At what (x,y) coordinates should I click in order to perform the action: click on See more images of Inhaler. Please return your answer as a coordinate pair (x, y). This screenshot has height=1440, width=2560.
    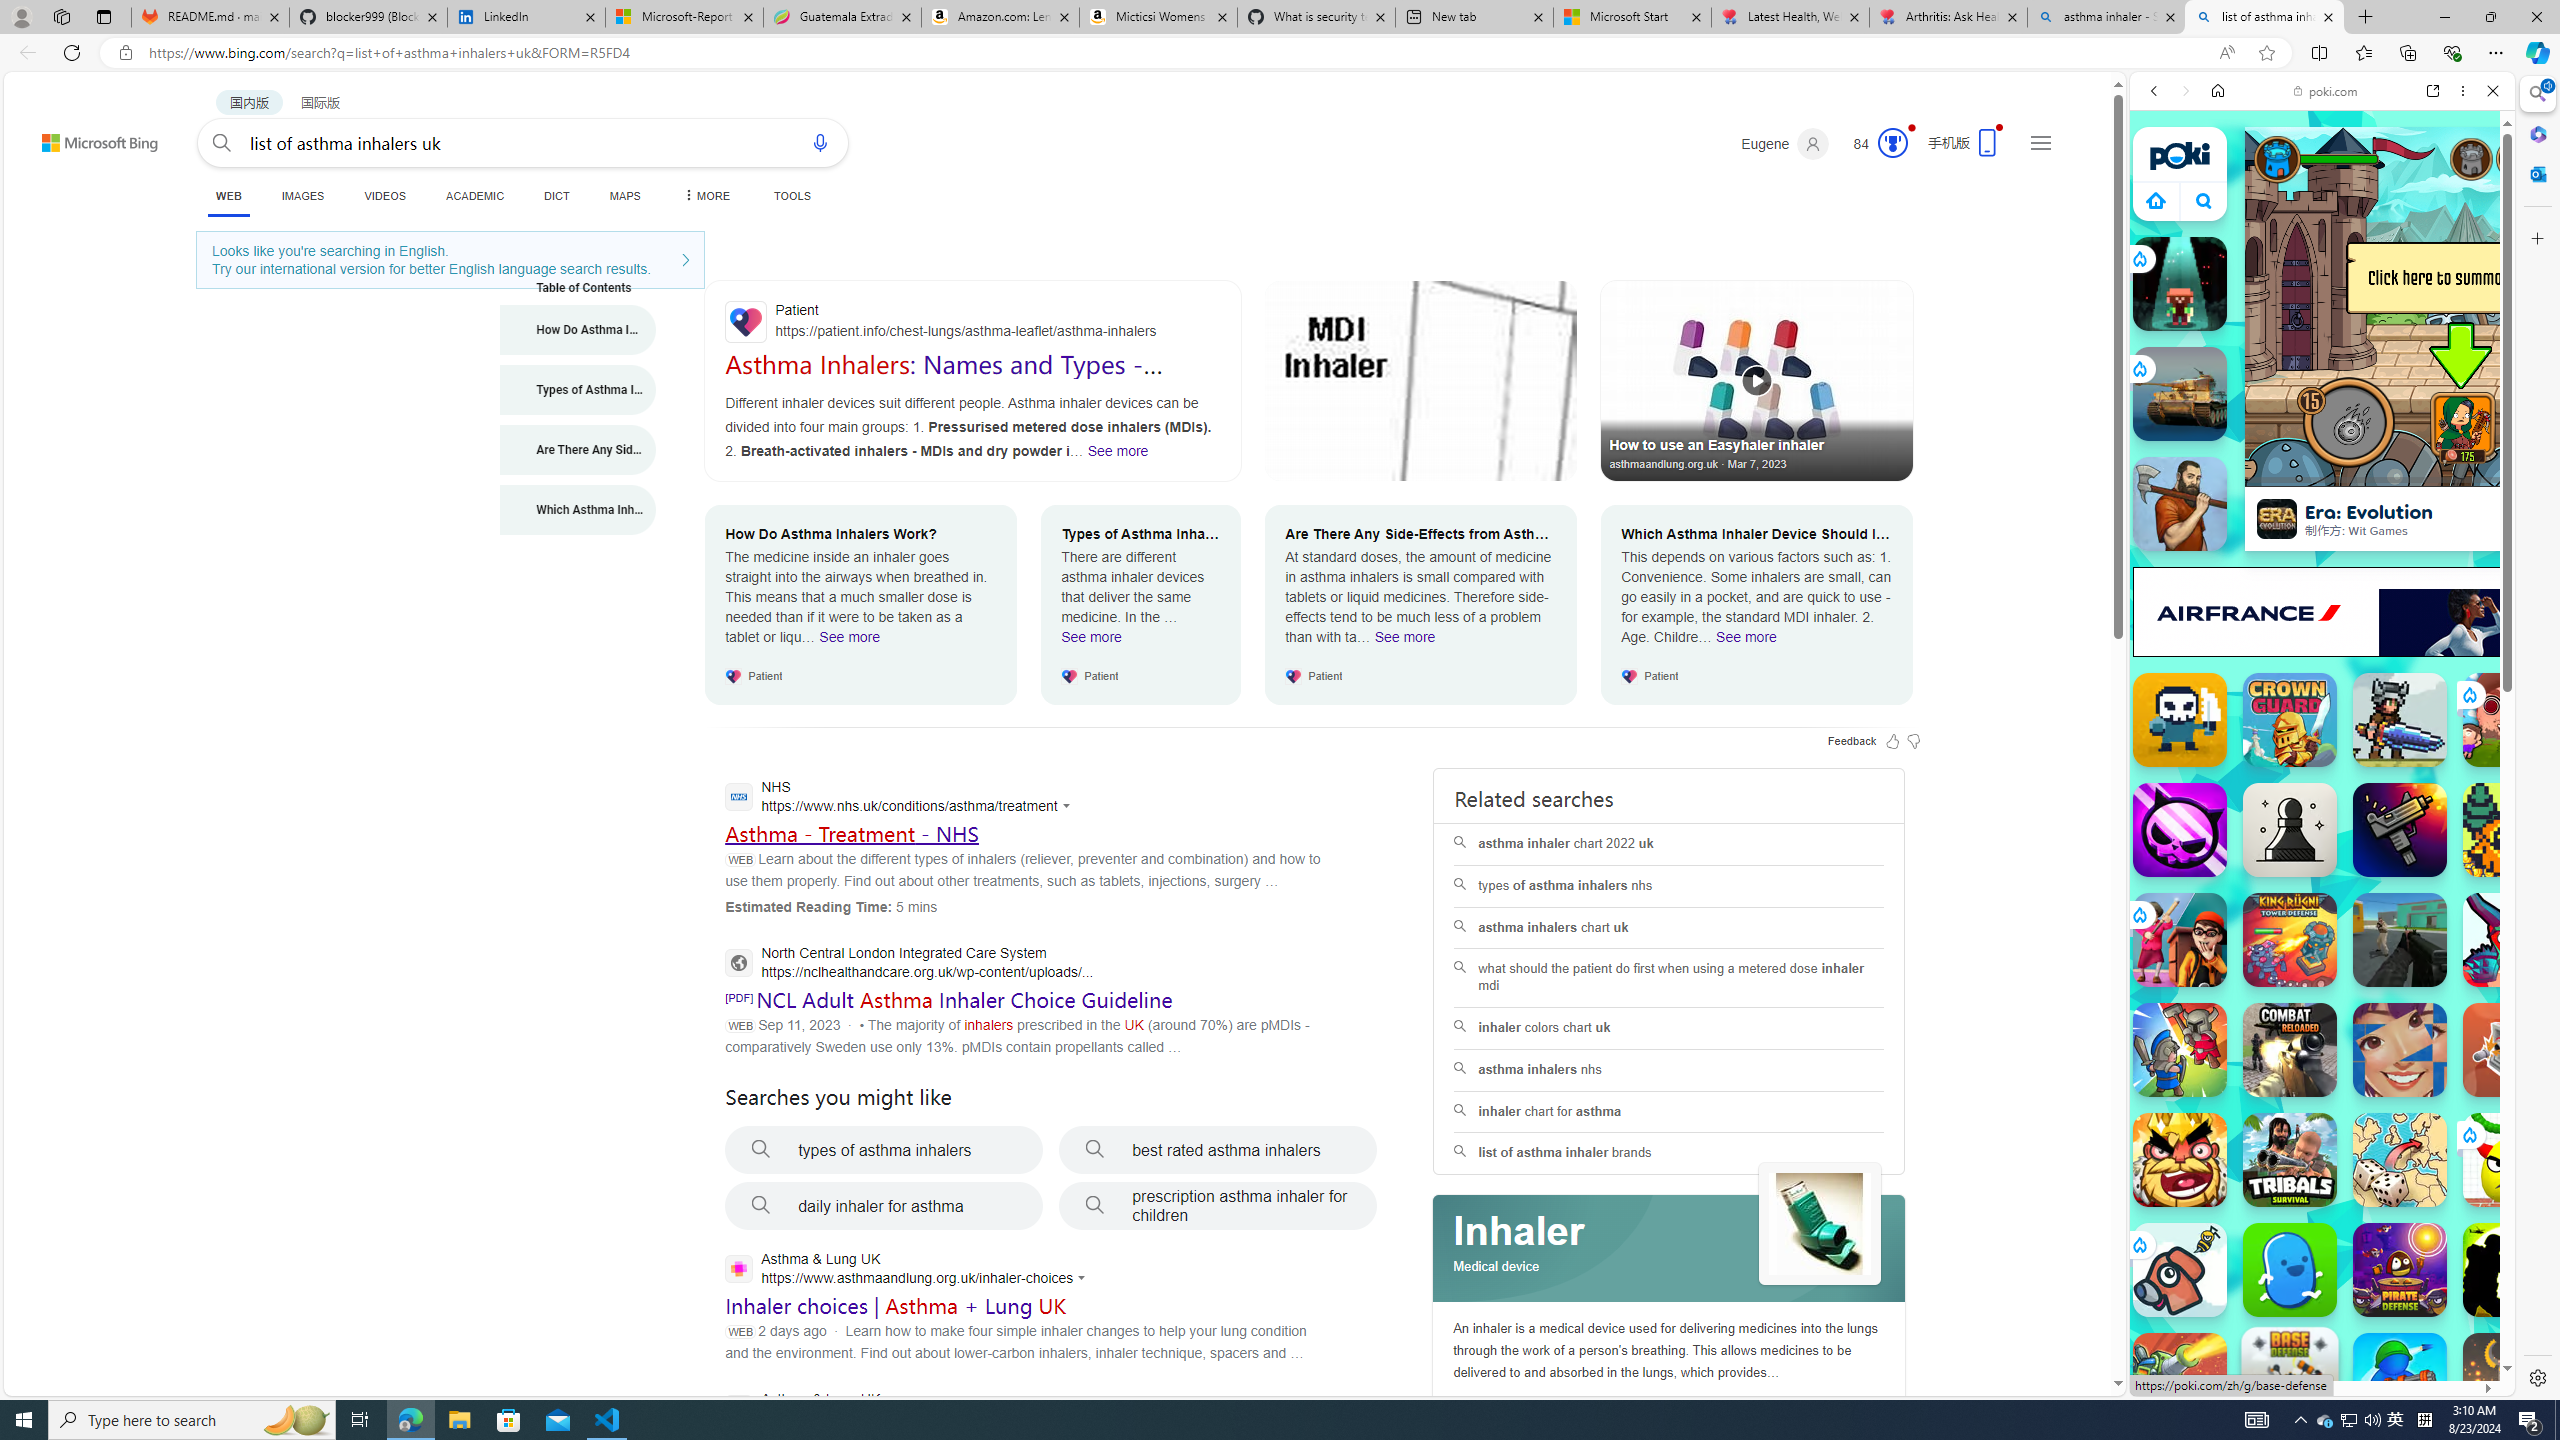
    Looking at the image, I should click on (1820, 1224).